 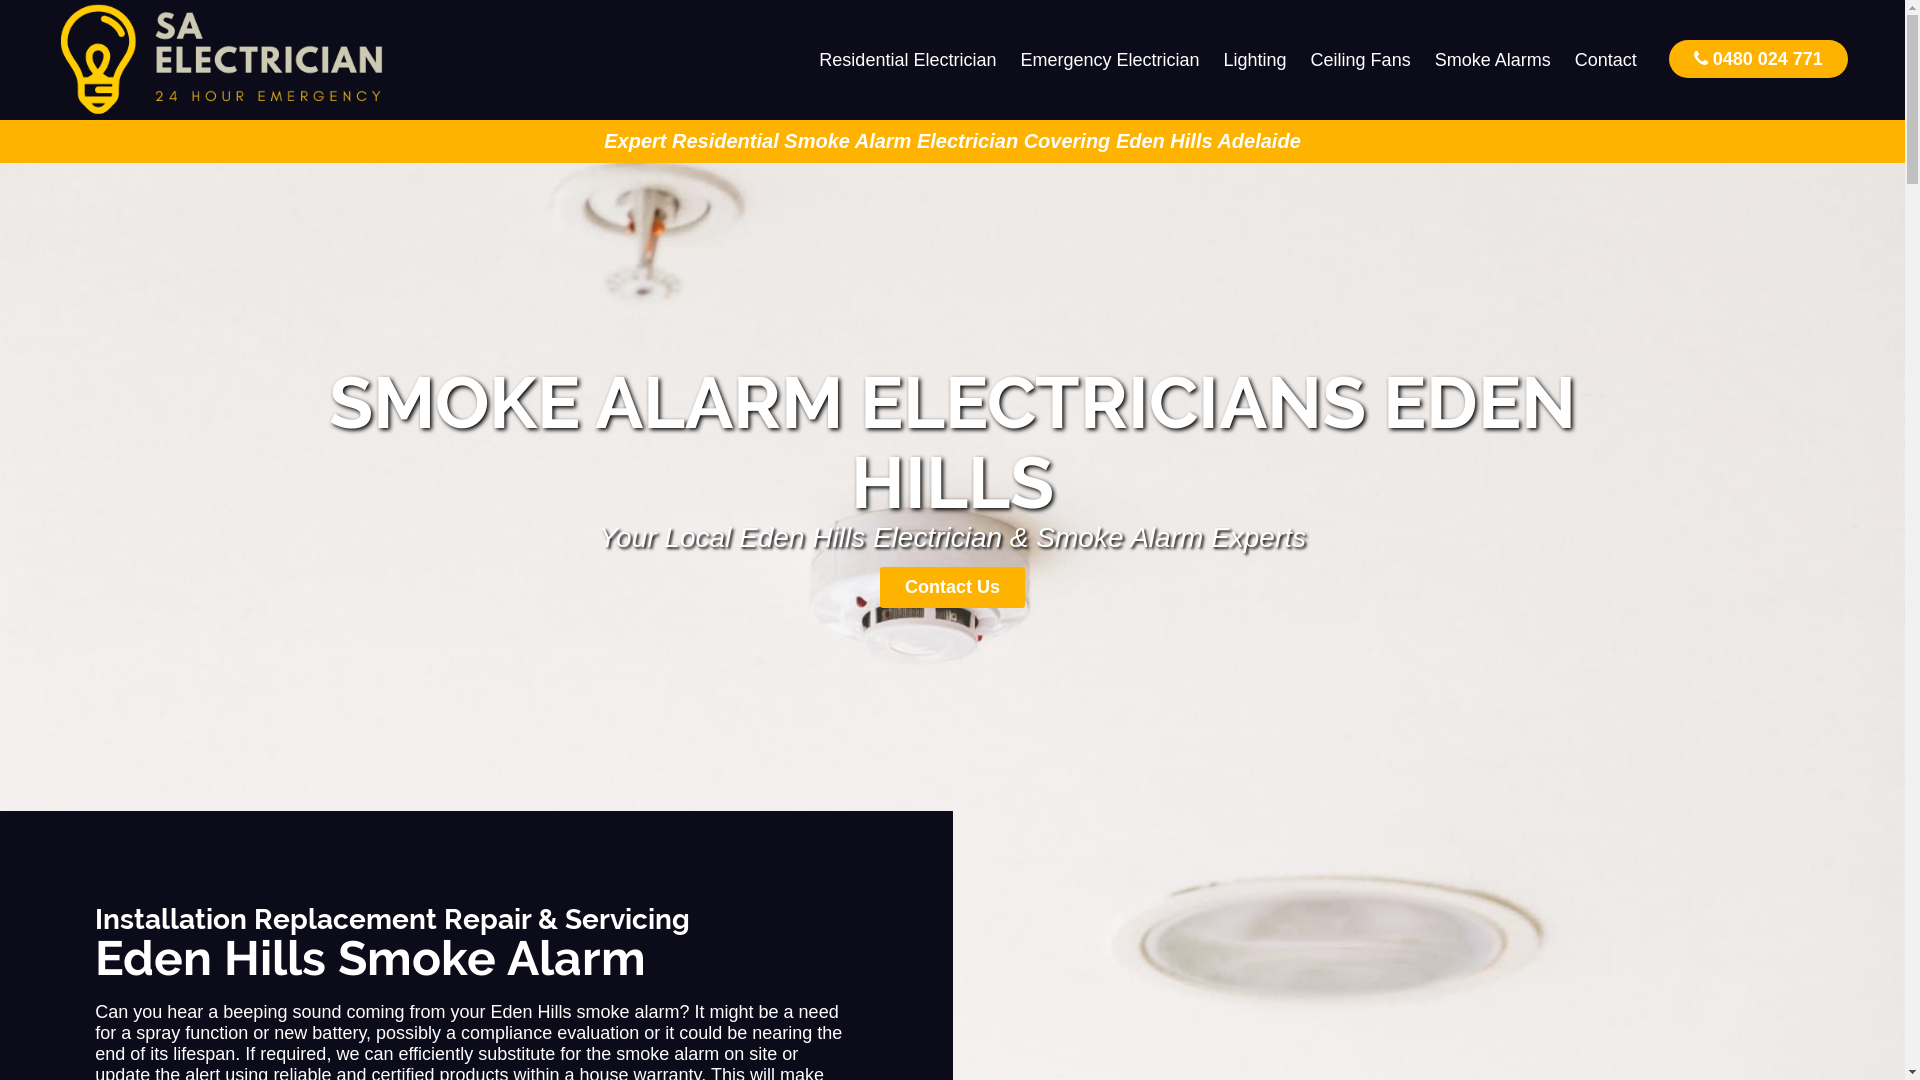 I want to click on Ceiling Fans, so click(x=1361, y=60).